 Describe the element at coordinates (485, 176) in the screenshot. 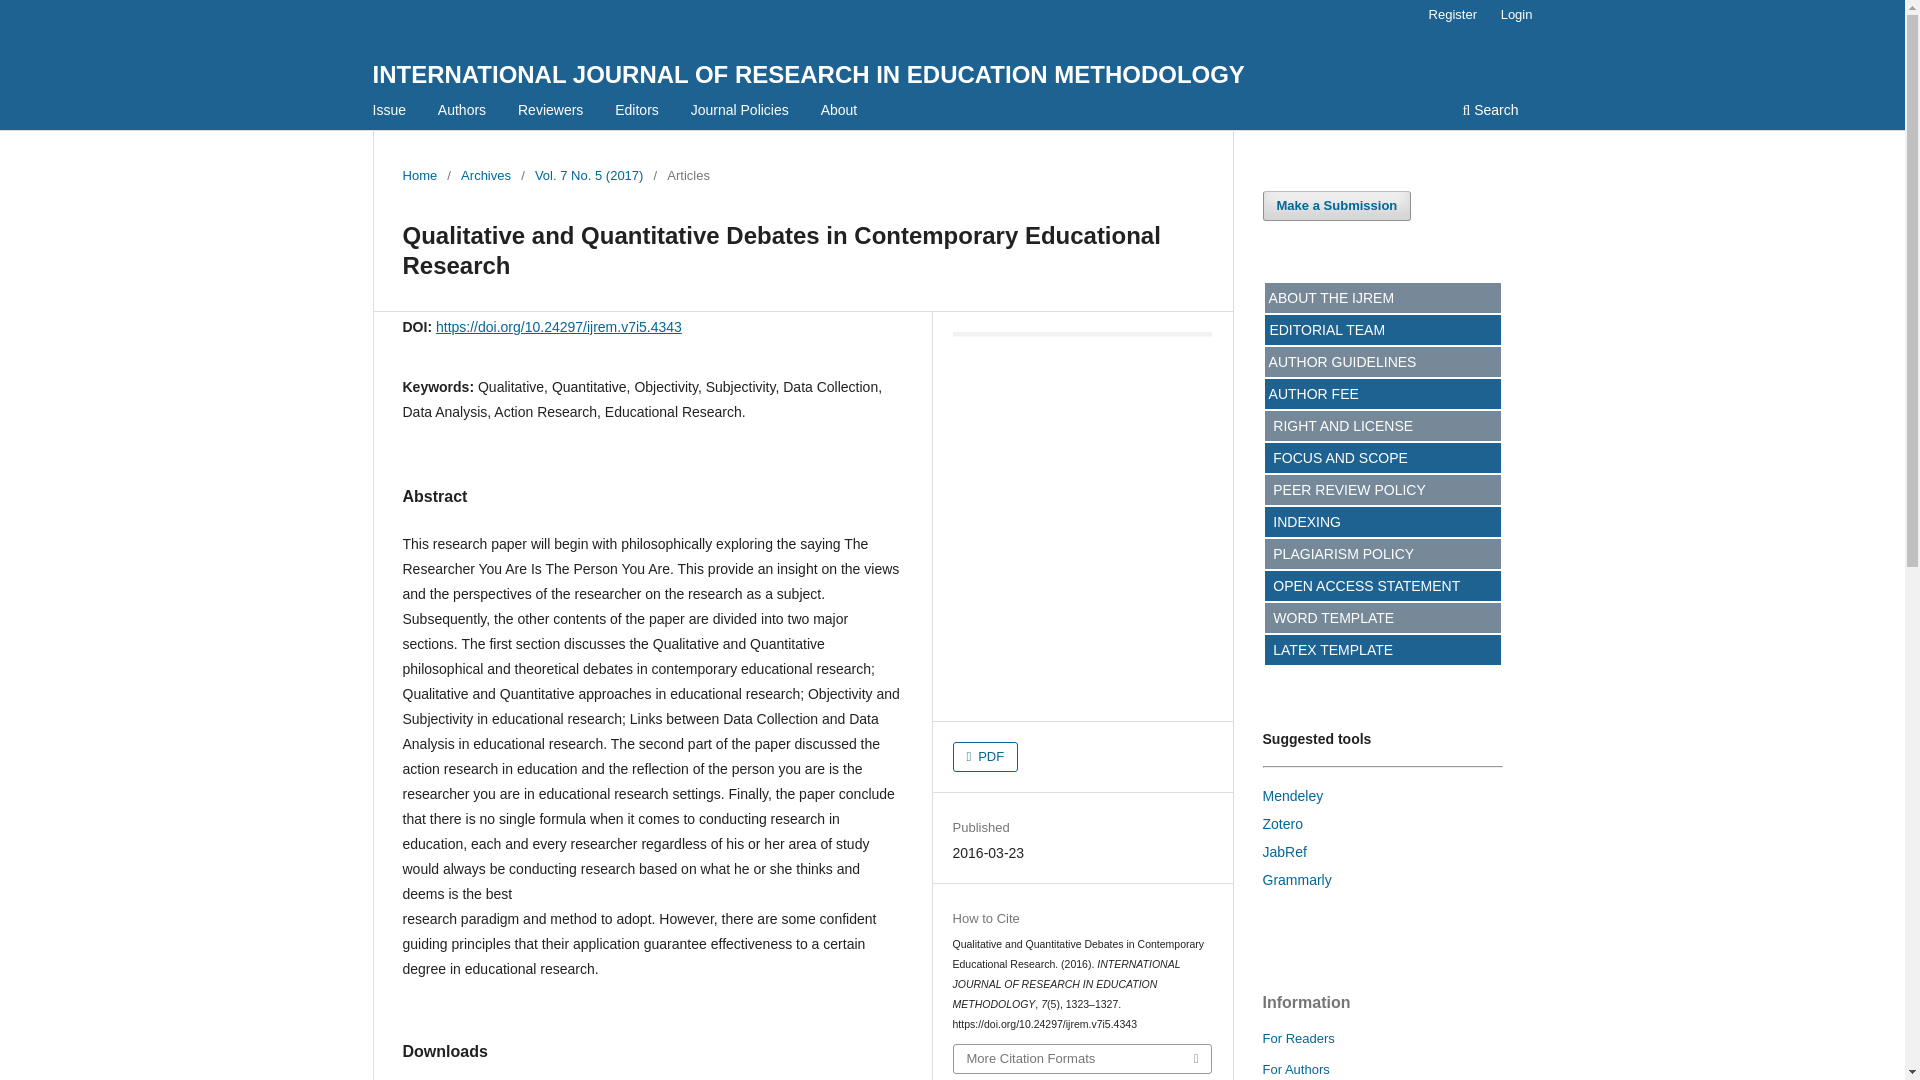

I see `Archives` at that location.